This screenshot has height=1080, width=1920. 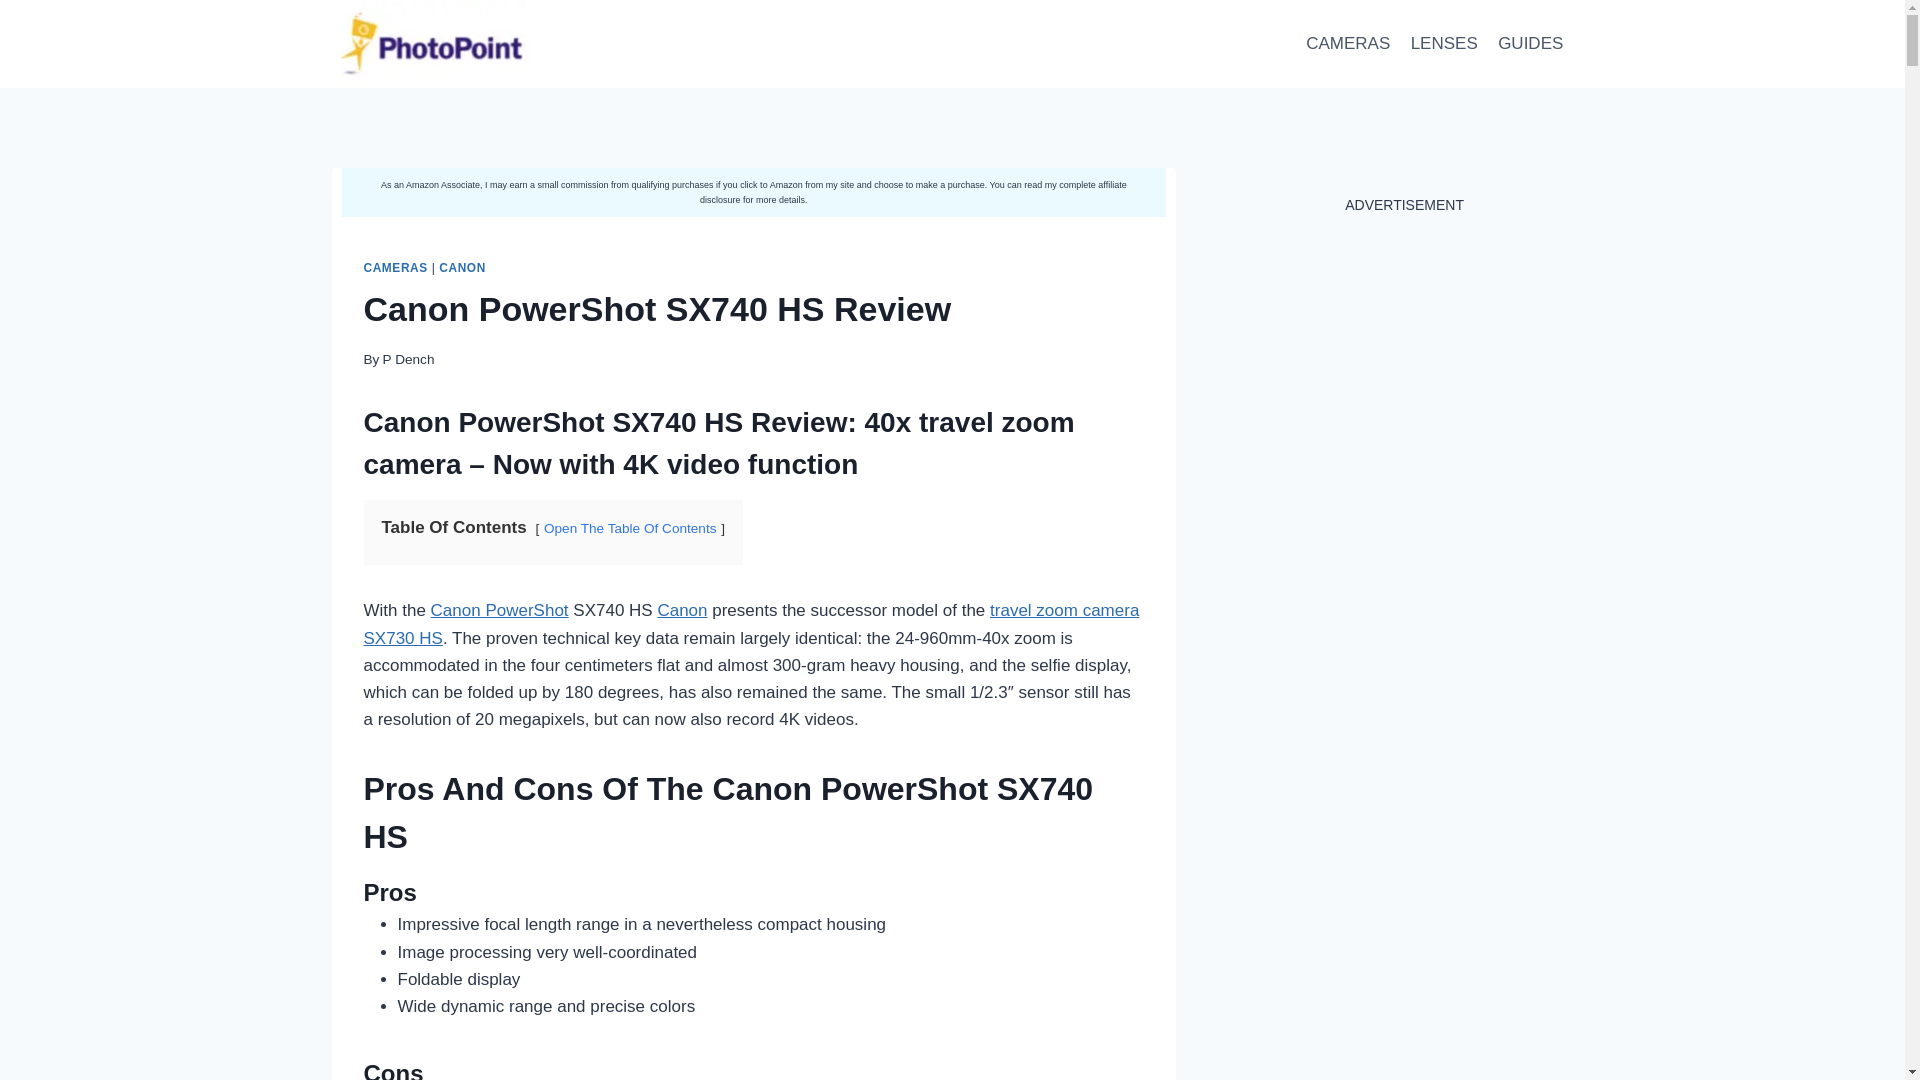 What do you see at coordinates (499, 610) in the screenshot?
I see `Canon PowerShot` at bounding box center [499, 610].